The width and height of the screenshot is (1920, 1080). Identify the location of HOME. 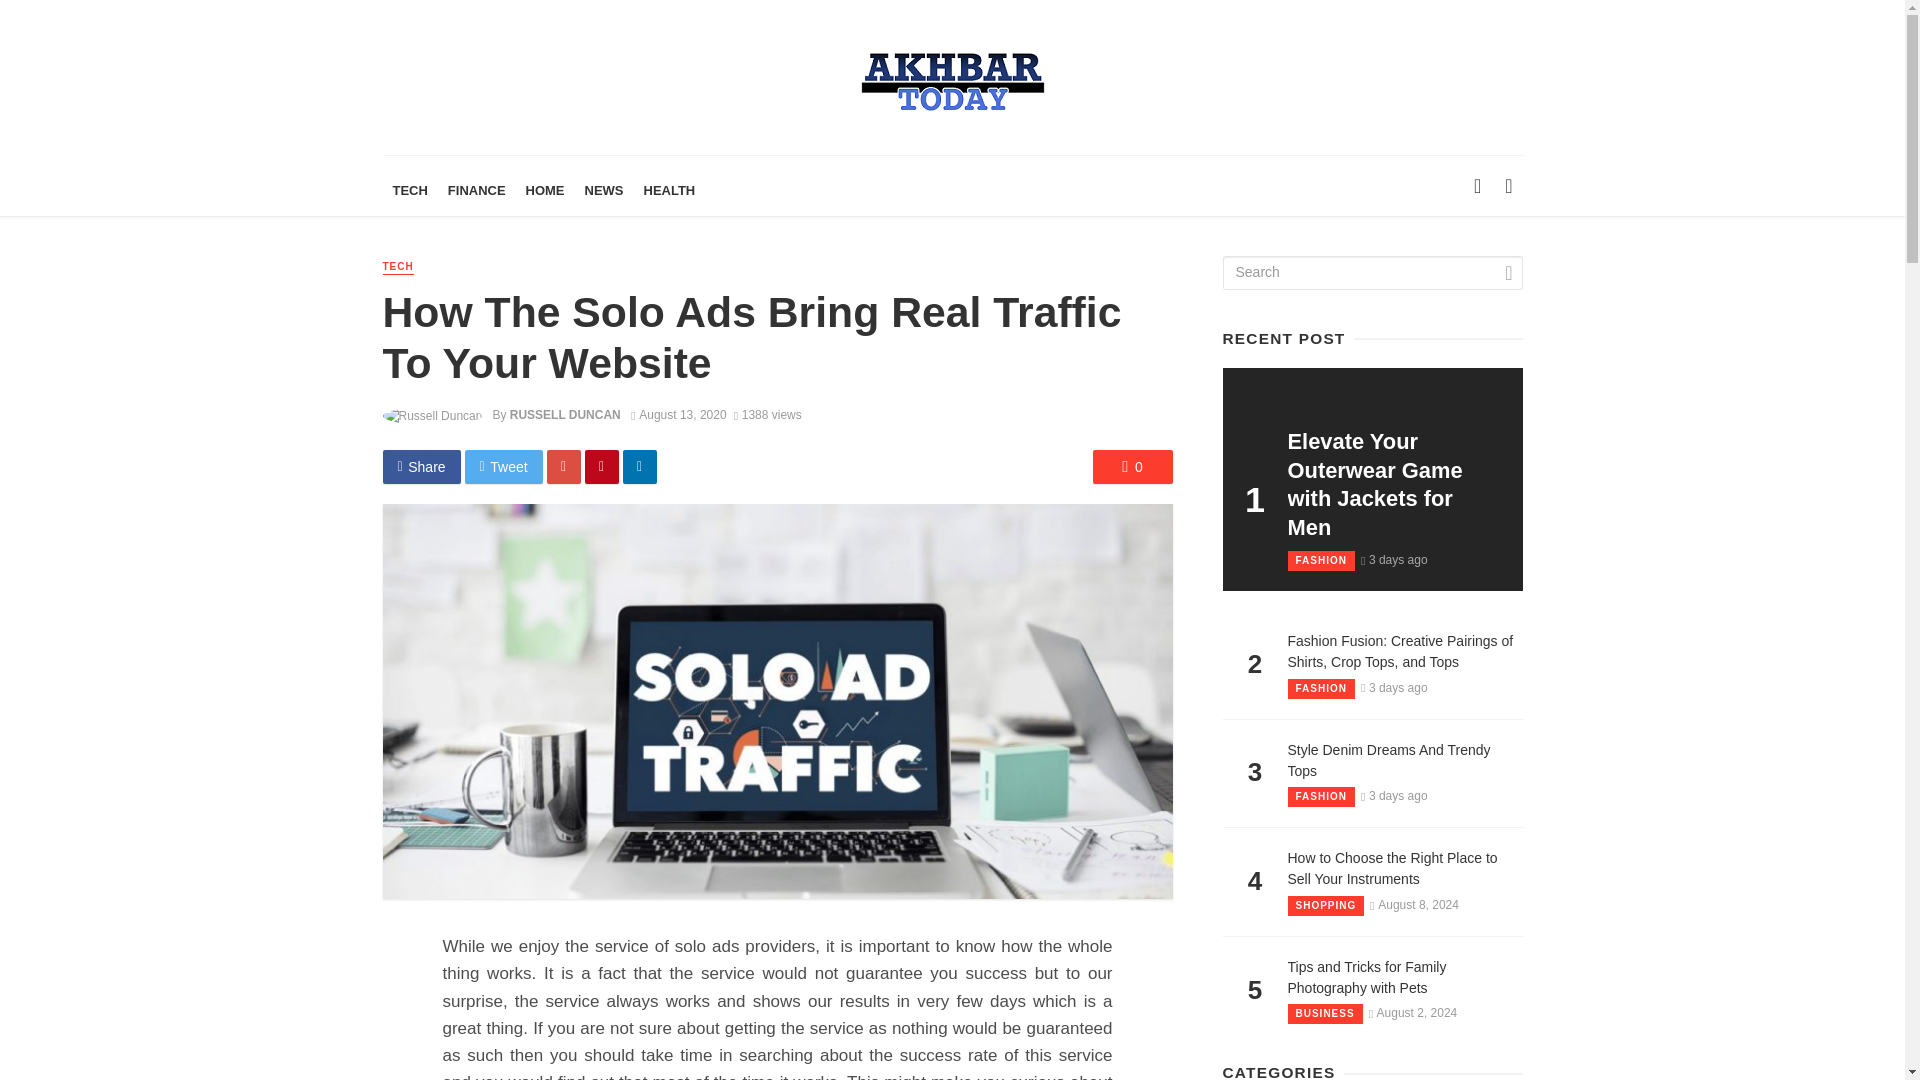
(545, 190).